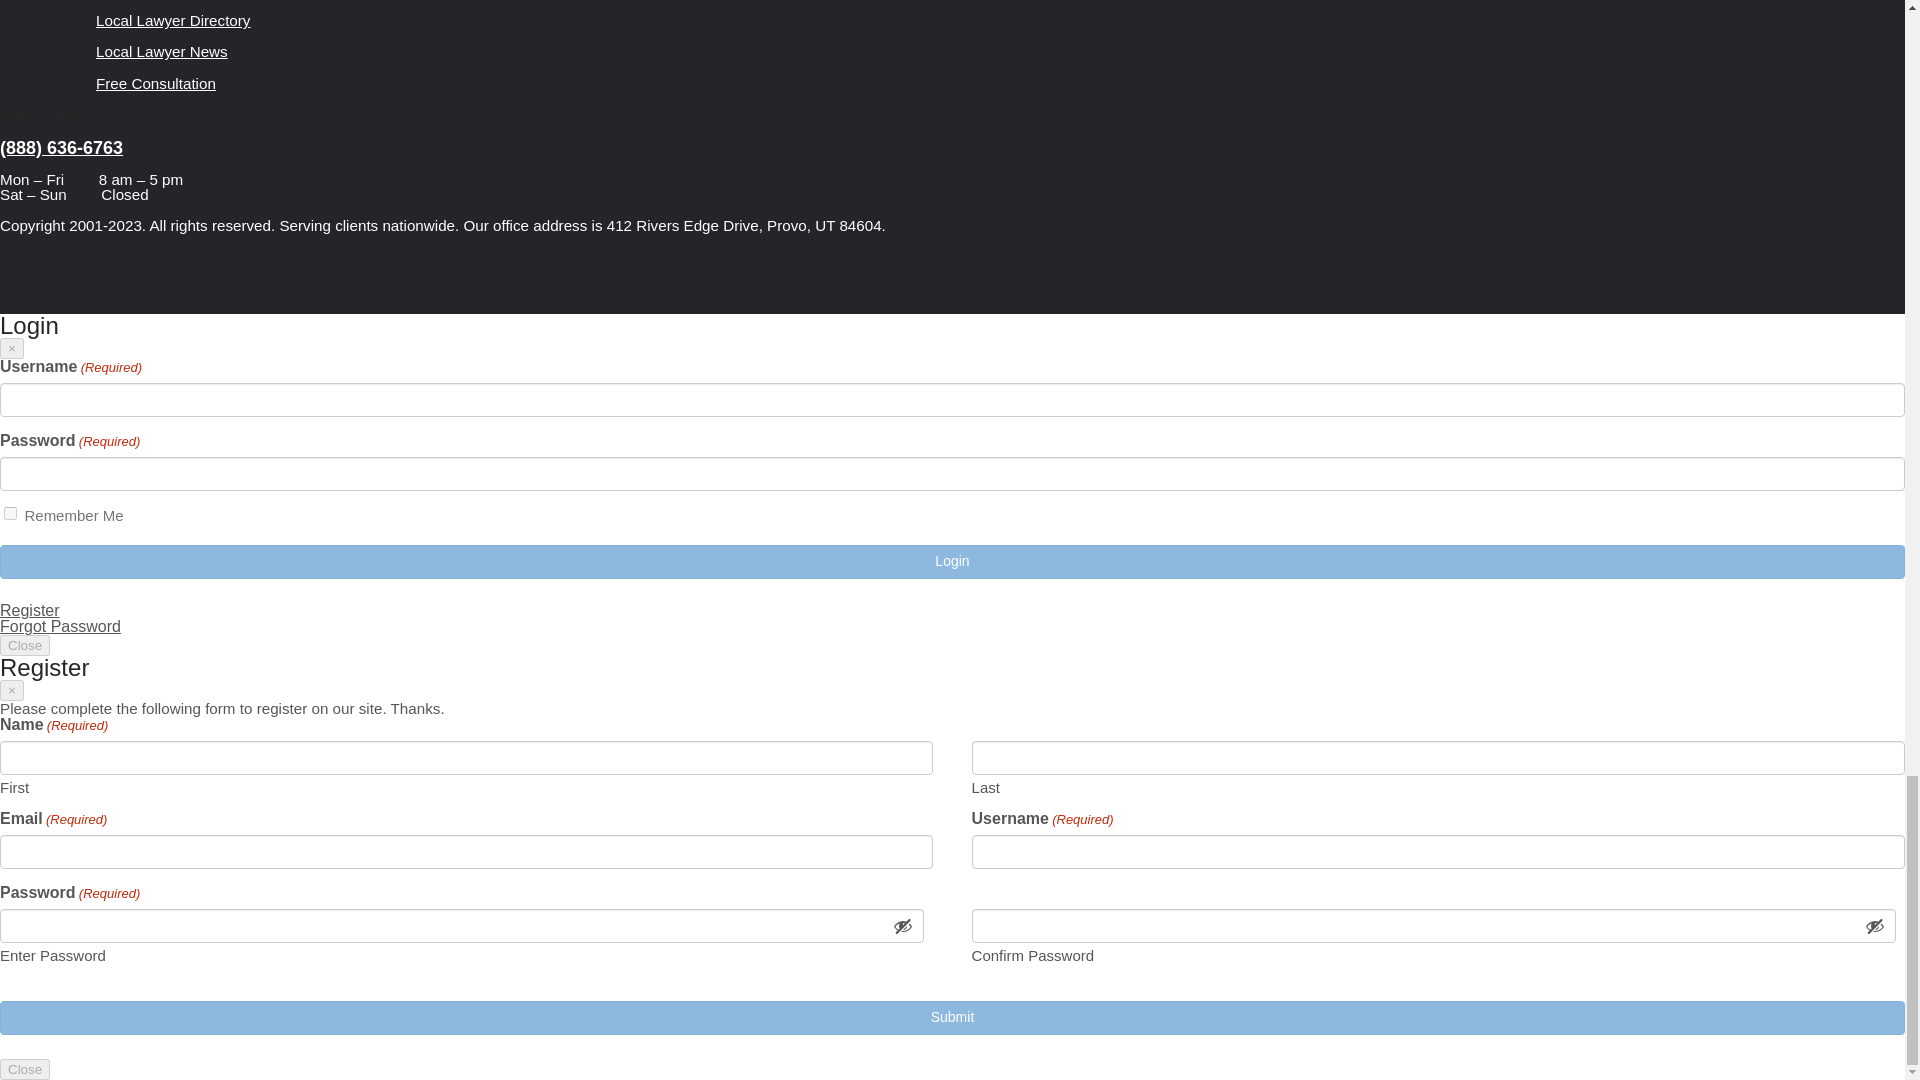 Image resolution: width=1920 pixels, height=1080 pixels. Describe the element at coordinates (173, 20) in the screenshot. I see `Local Lawyer Directory` at that location.